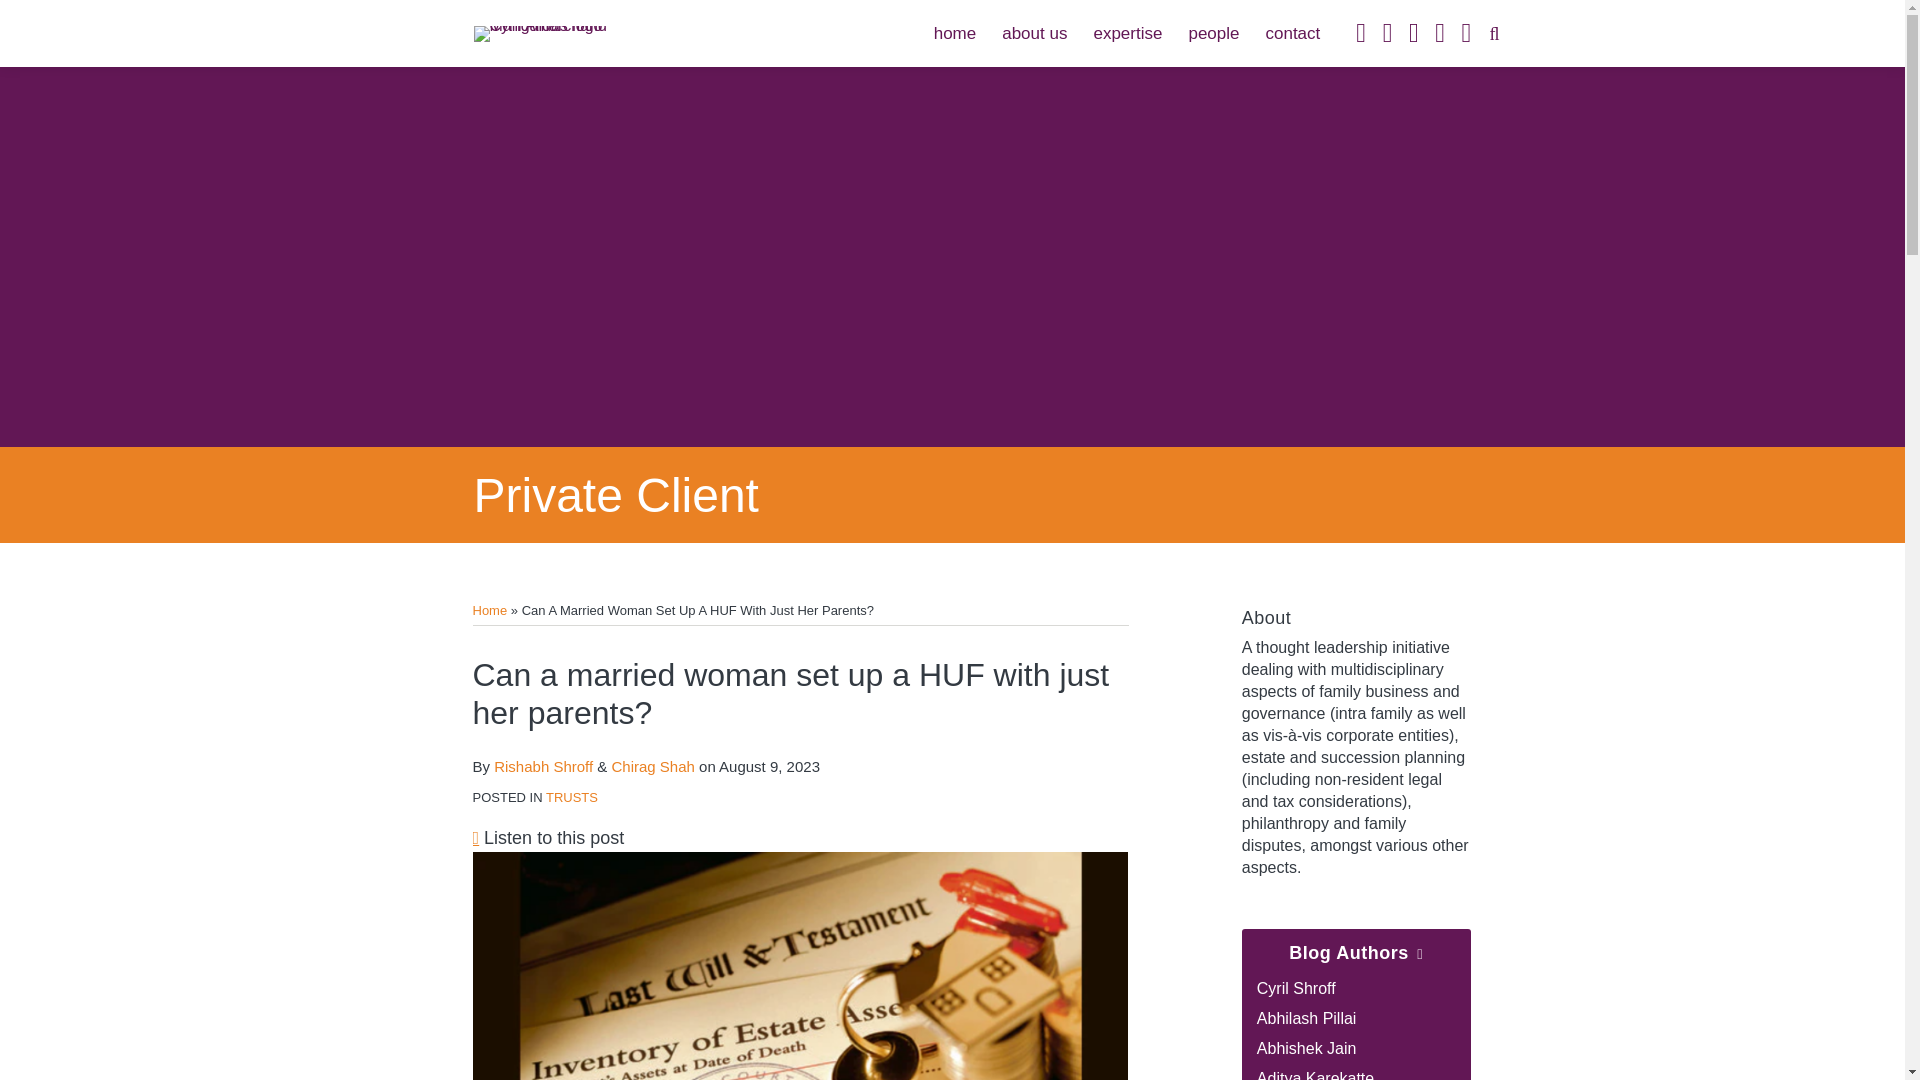 The image size is (1920, 1080). Describe the element at coordinates (616, 494) in the screenshot. I see `Private Client` at that location.